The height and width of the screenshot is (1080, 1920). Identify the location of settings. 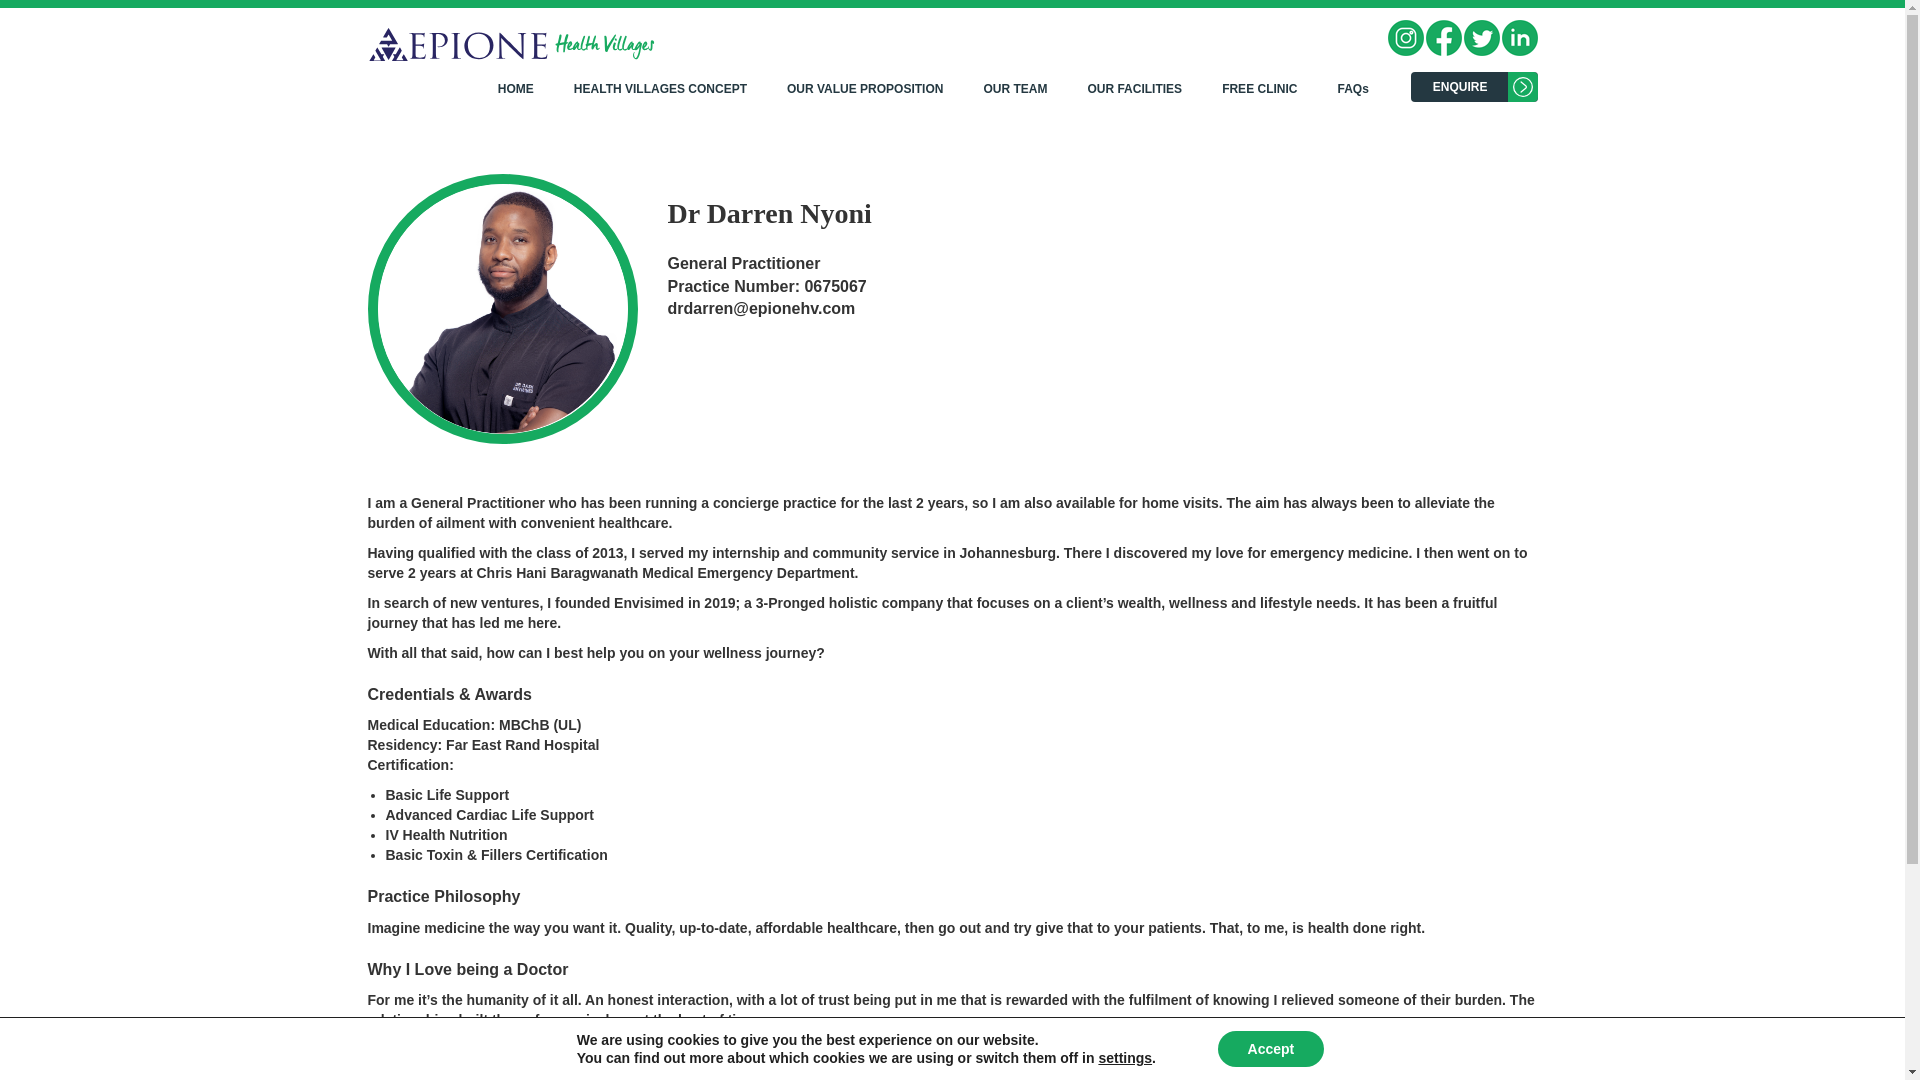
(1125, 1058).